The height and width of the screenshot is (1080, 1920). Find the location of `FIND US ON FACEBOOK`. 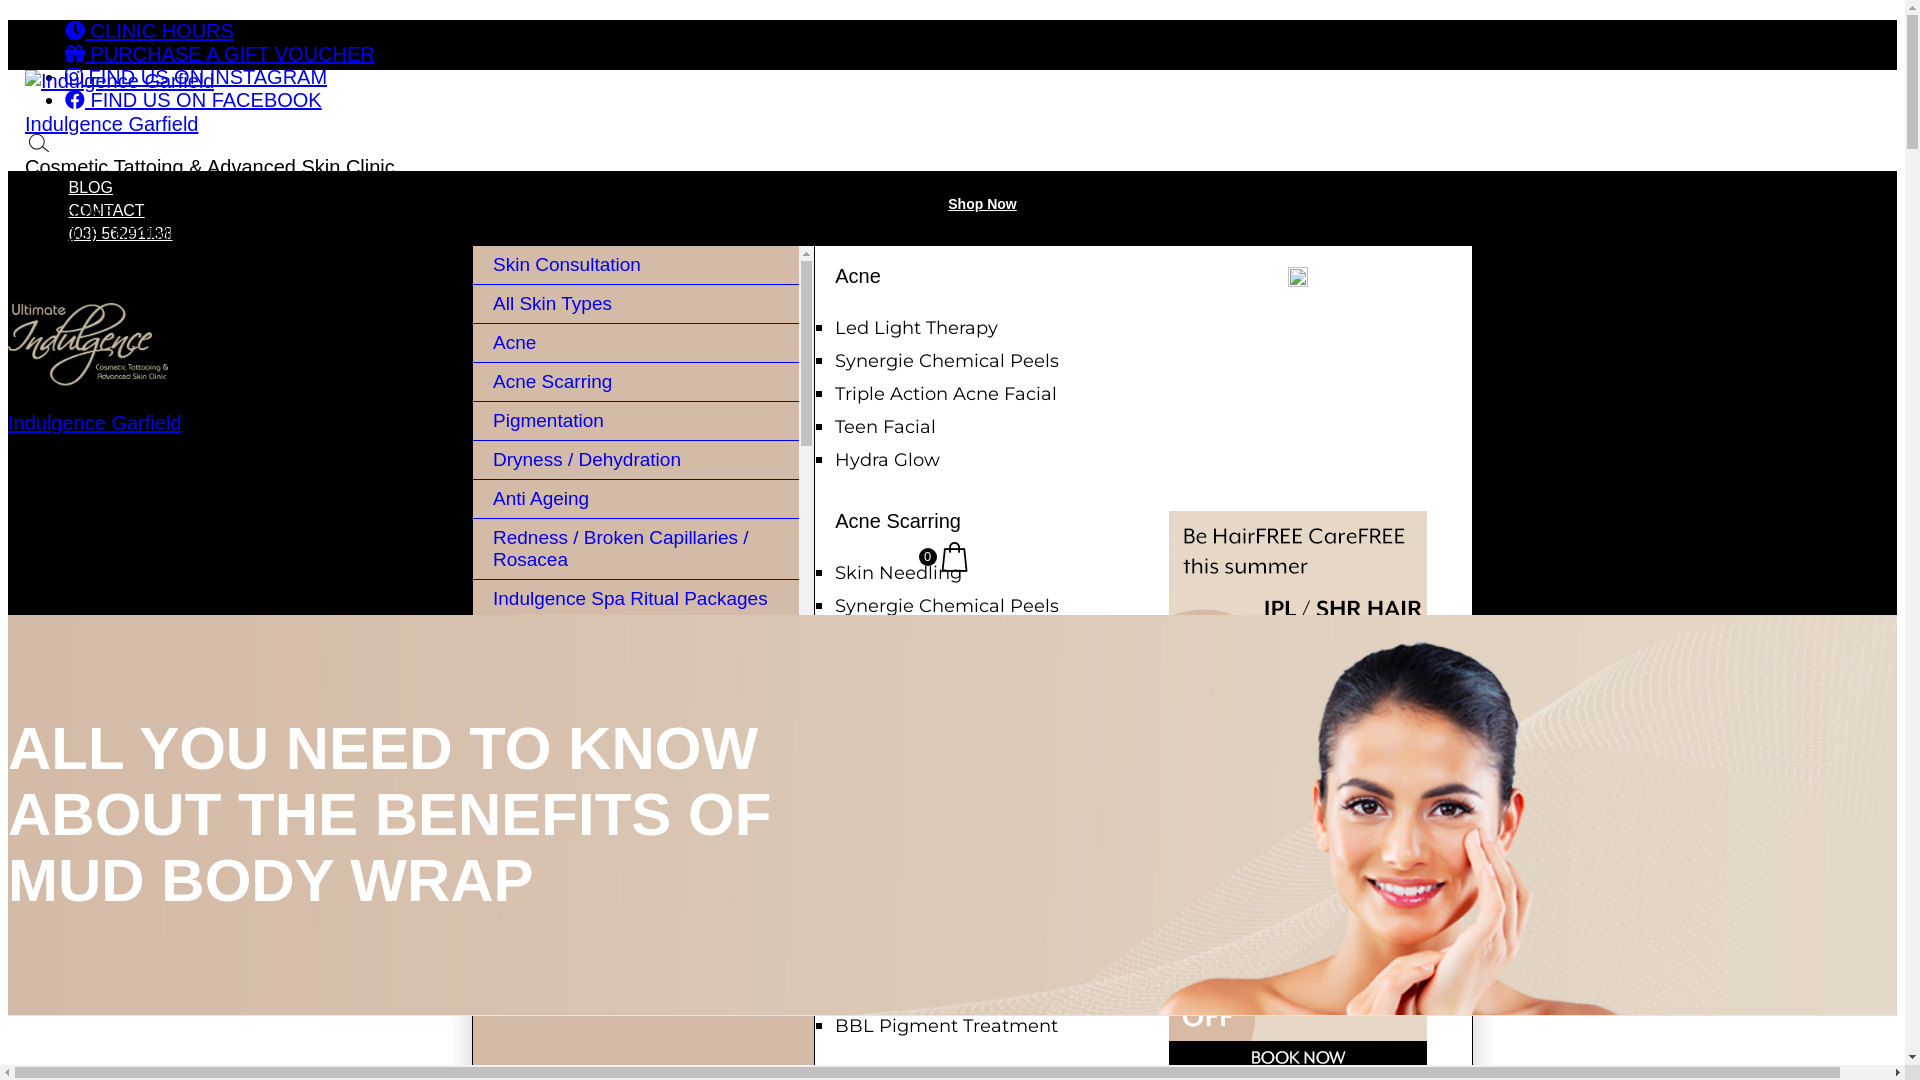

FIND US ON FACEBOOK is located at coordinates (194, 100).